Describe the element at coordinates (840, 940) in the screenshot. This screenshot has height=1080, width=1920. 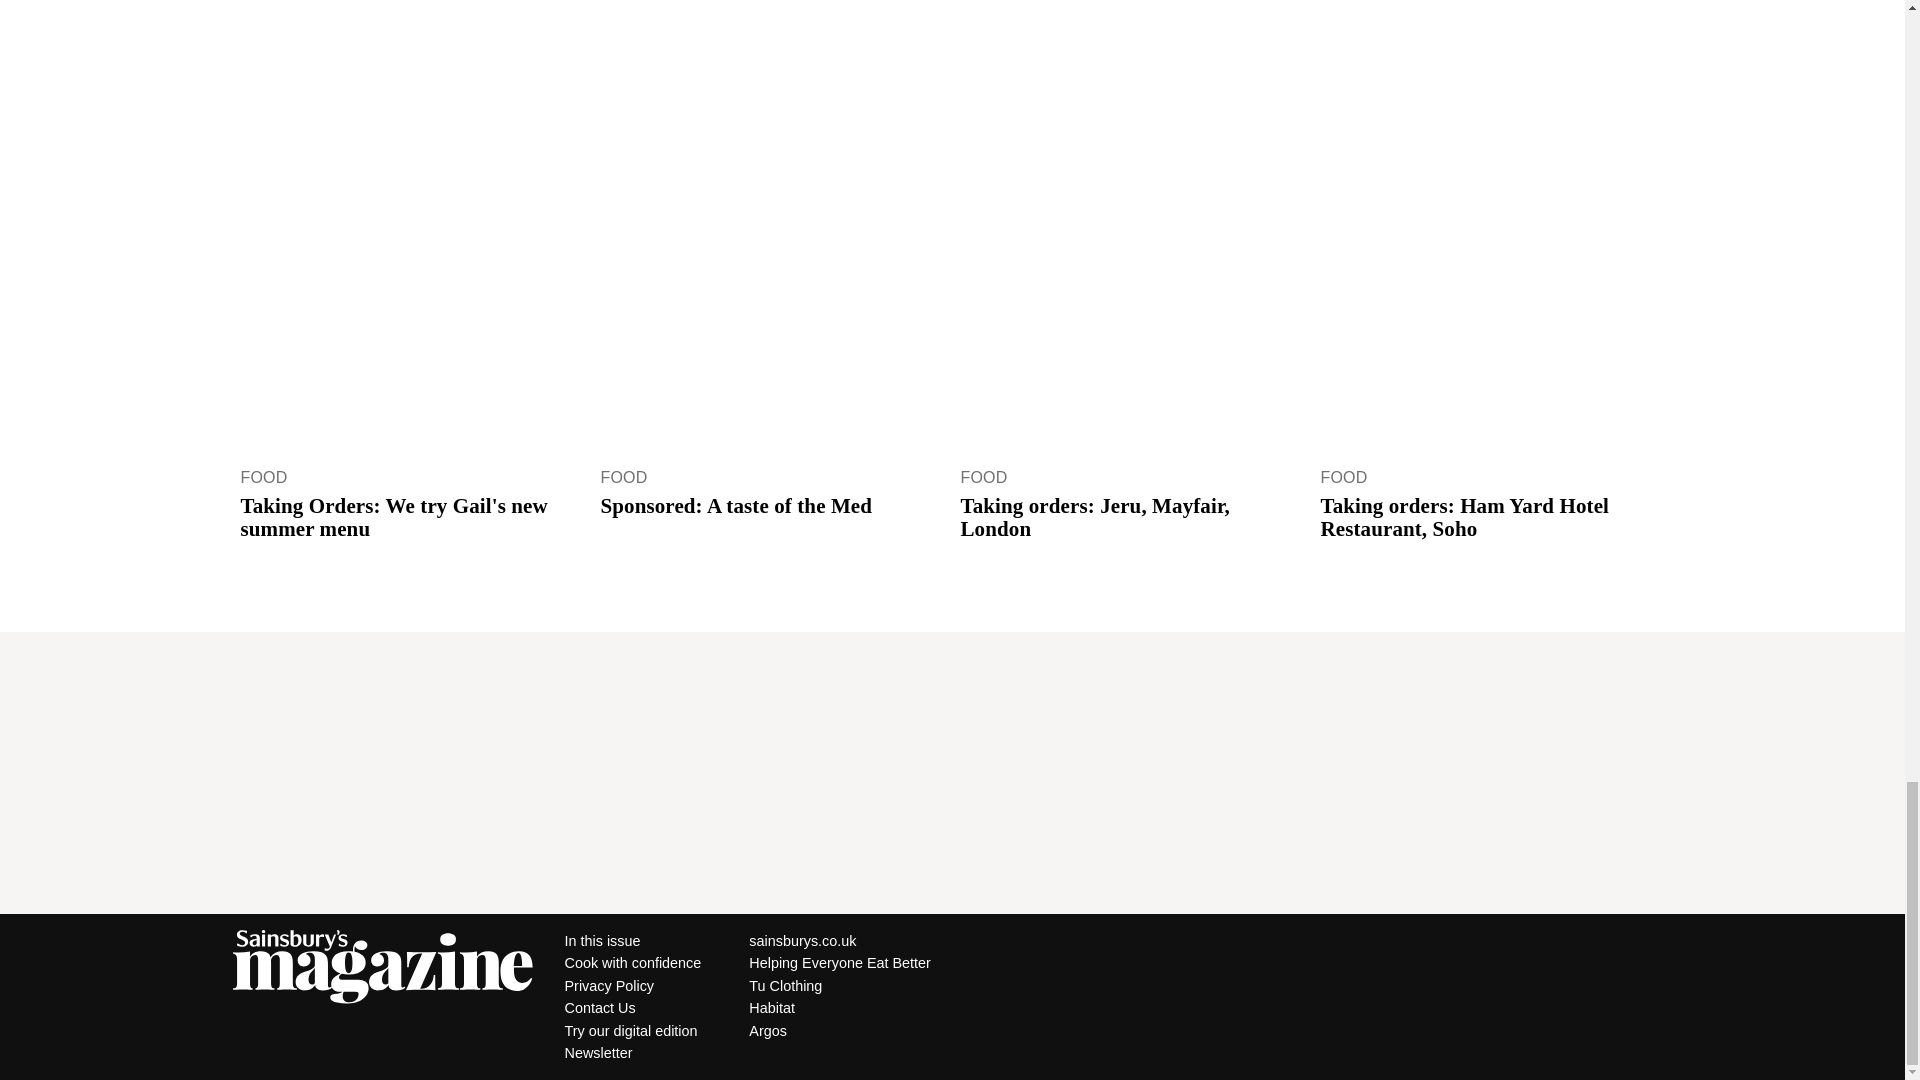
I see `sainsburys.co.uk` at that location.